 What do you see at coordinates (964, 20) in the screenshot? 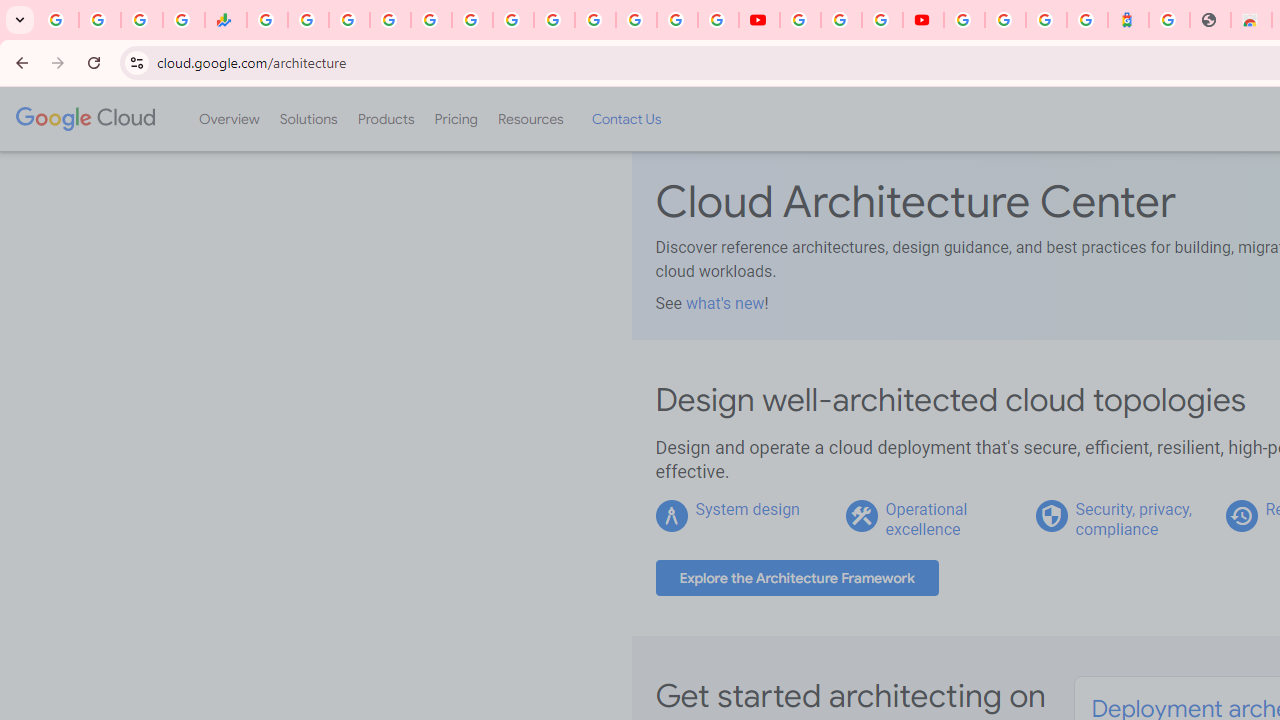
I see `Sign in - Google Accounts` at bounding box center [964, 20].